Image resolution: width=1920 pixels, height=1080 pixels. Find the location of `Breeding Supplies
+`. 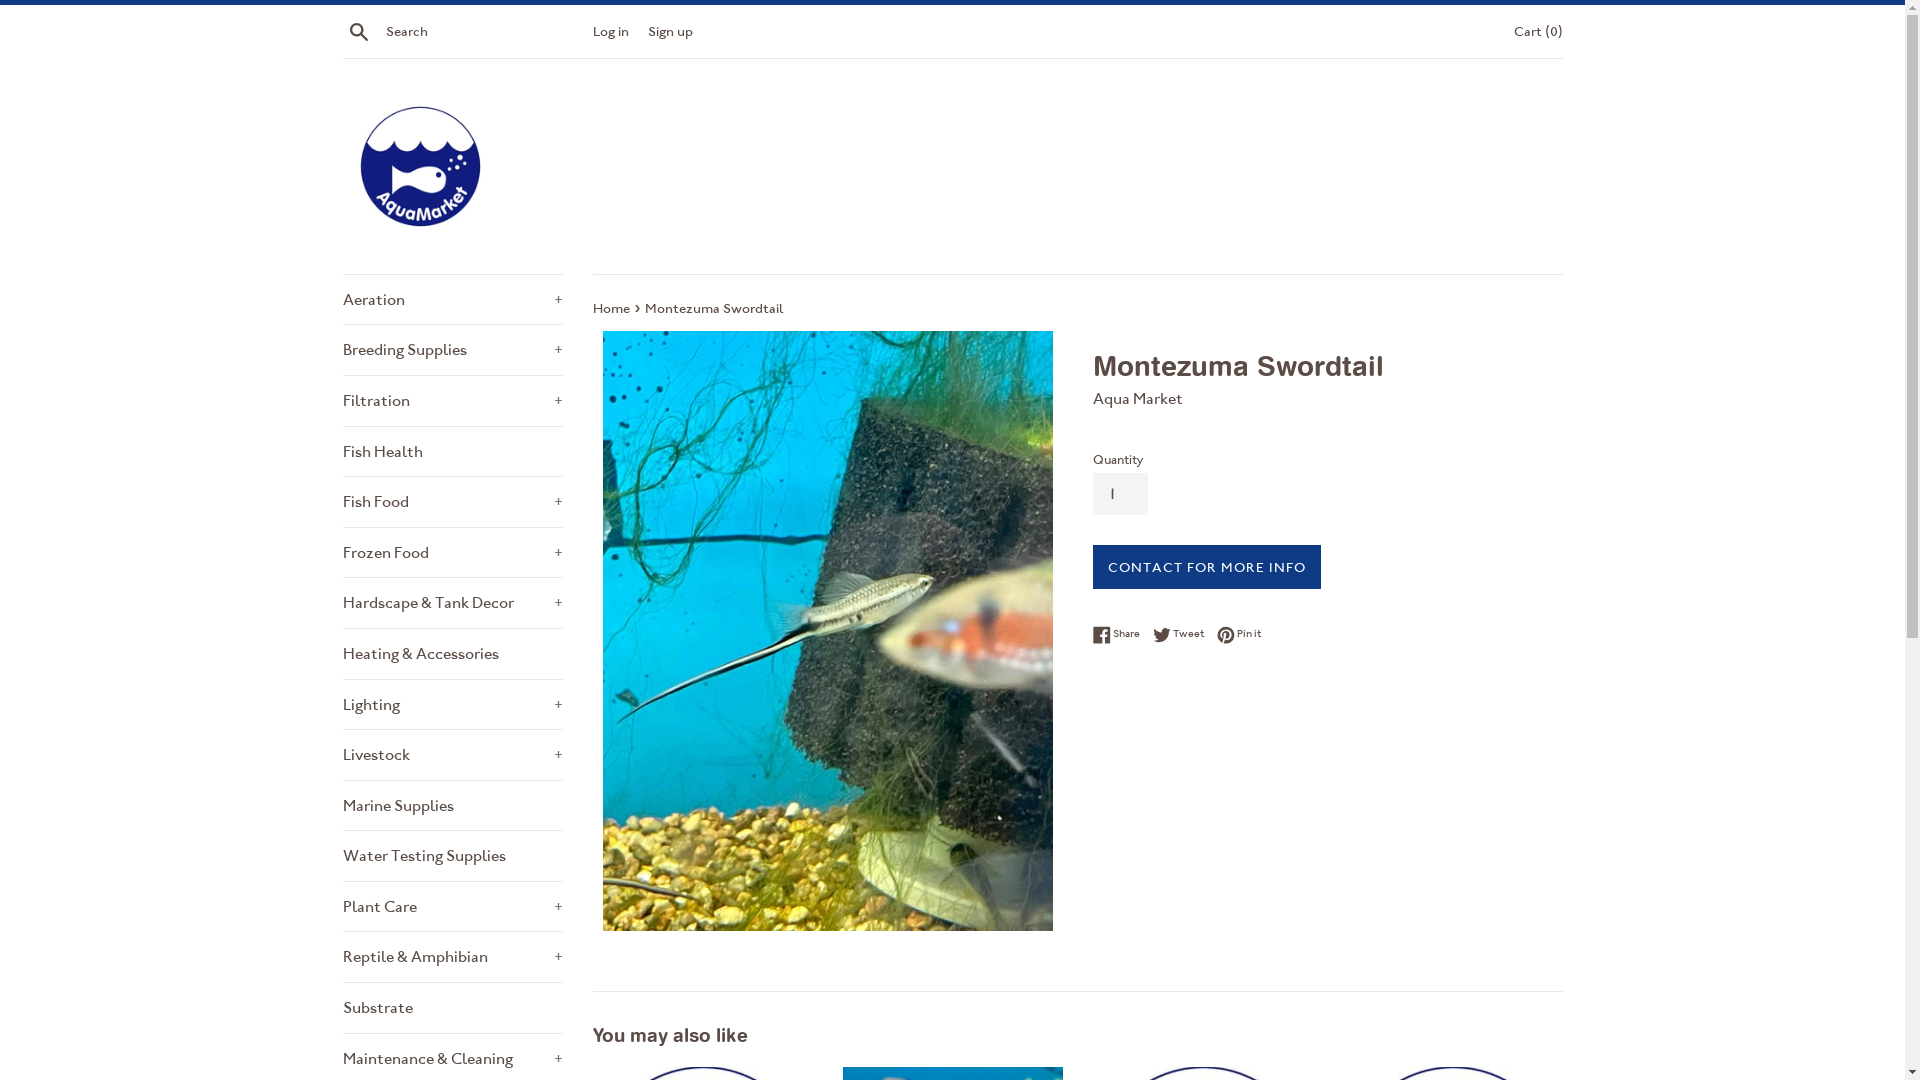

Breeding Supplies
+ is located at coordinates (452, 350).